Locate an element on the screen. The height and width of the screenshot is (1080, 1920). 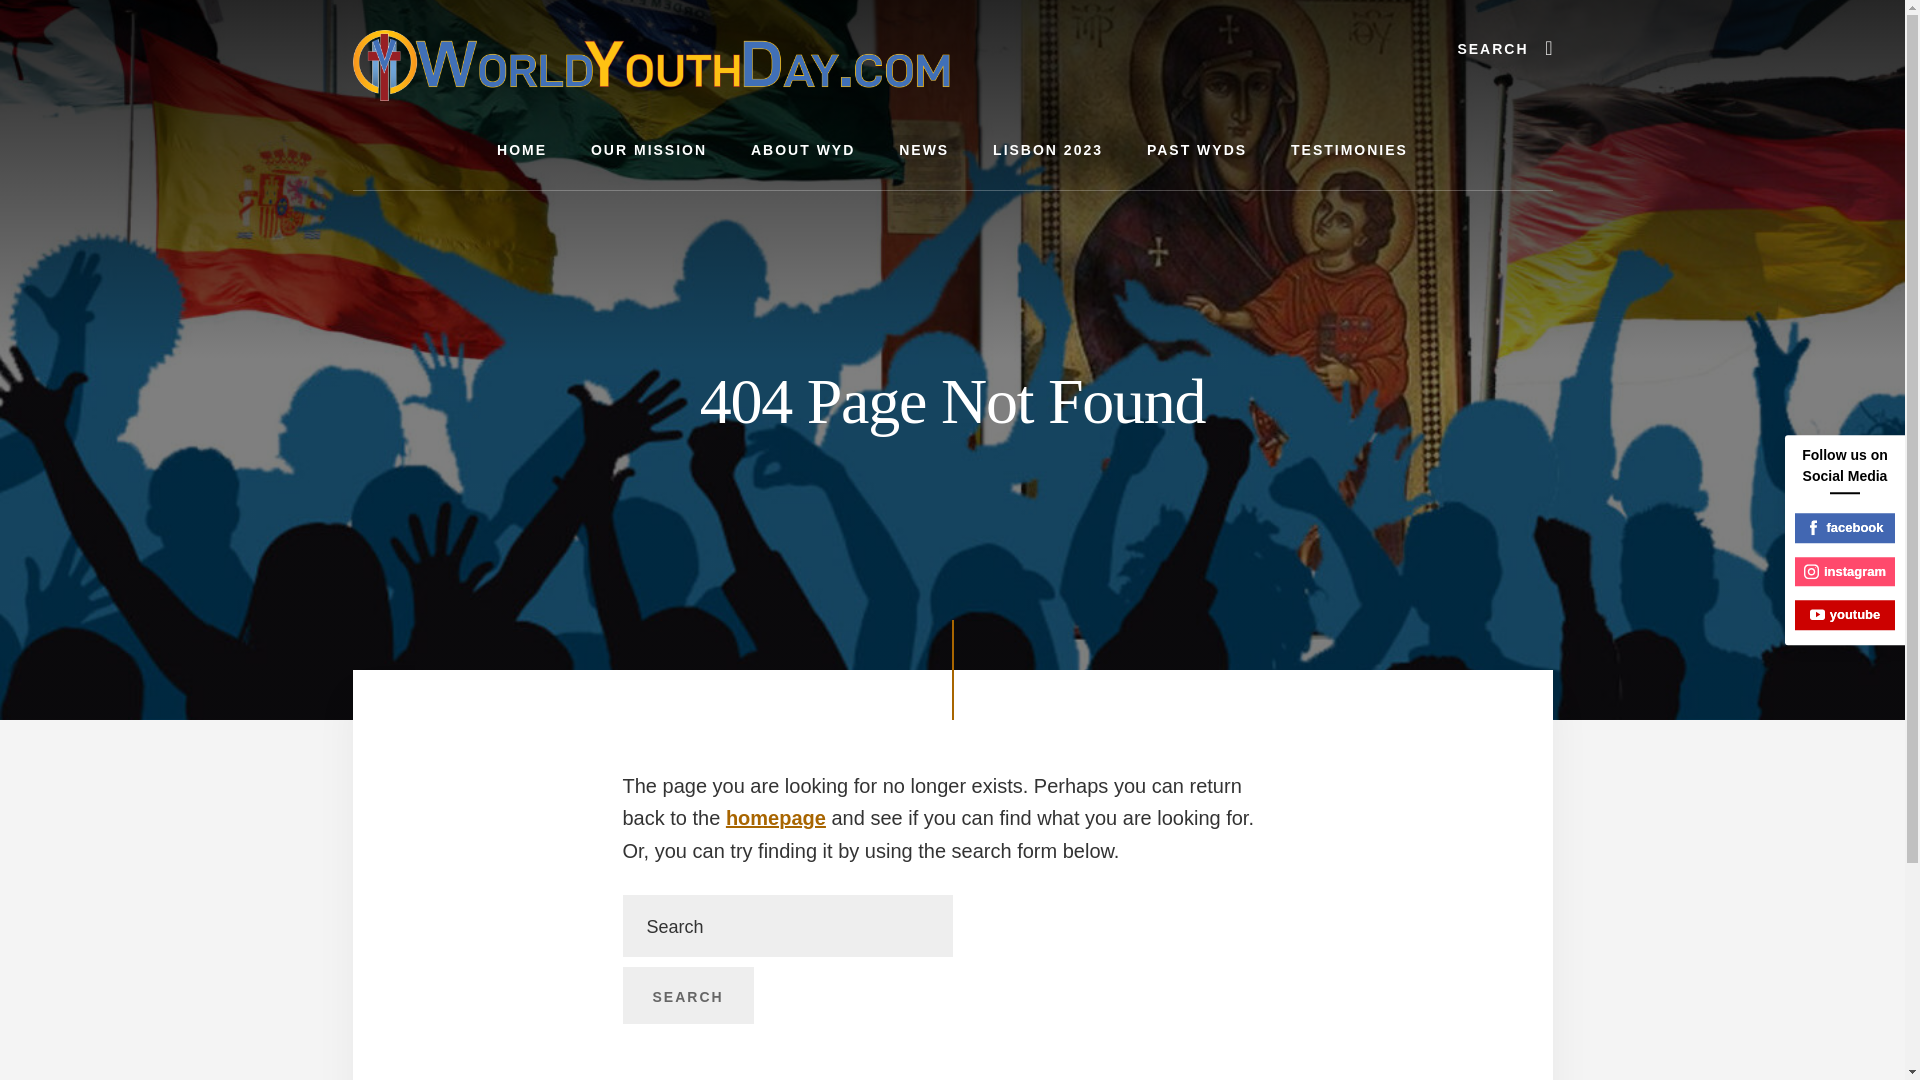
OUR MISSION is located at coordinates (648, 150).